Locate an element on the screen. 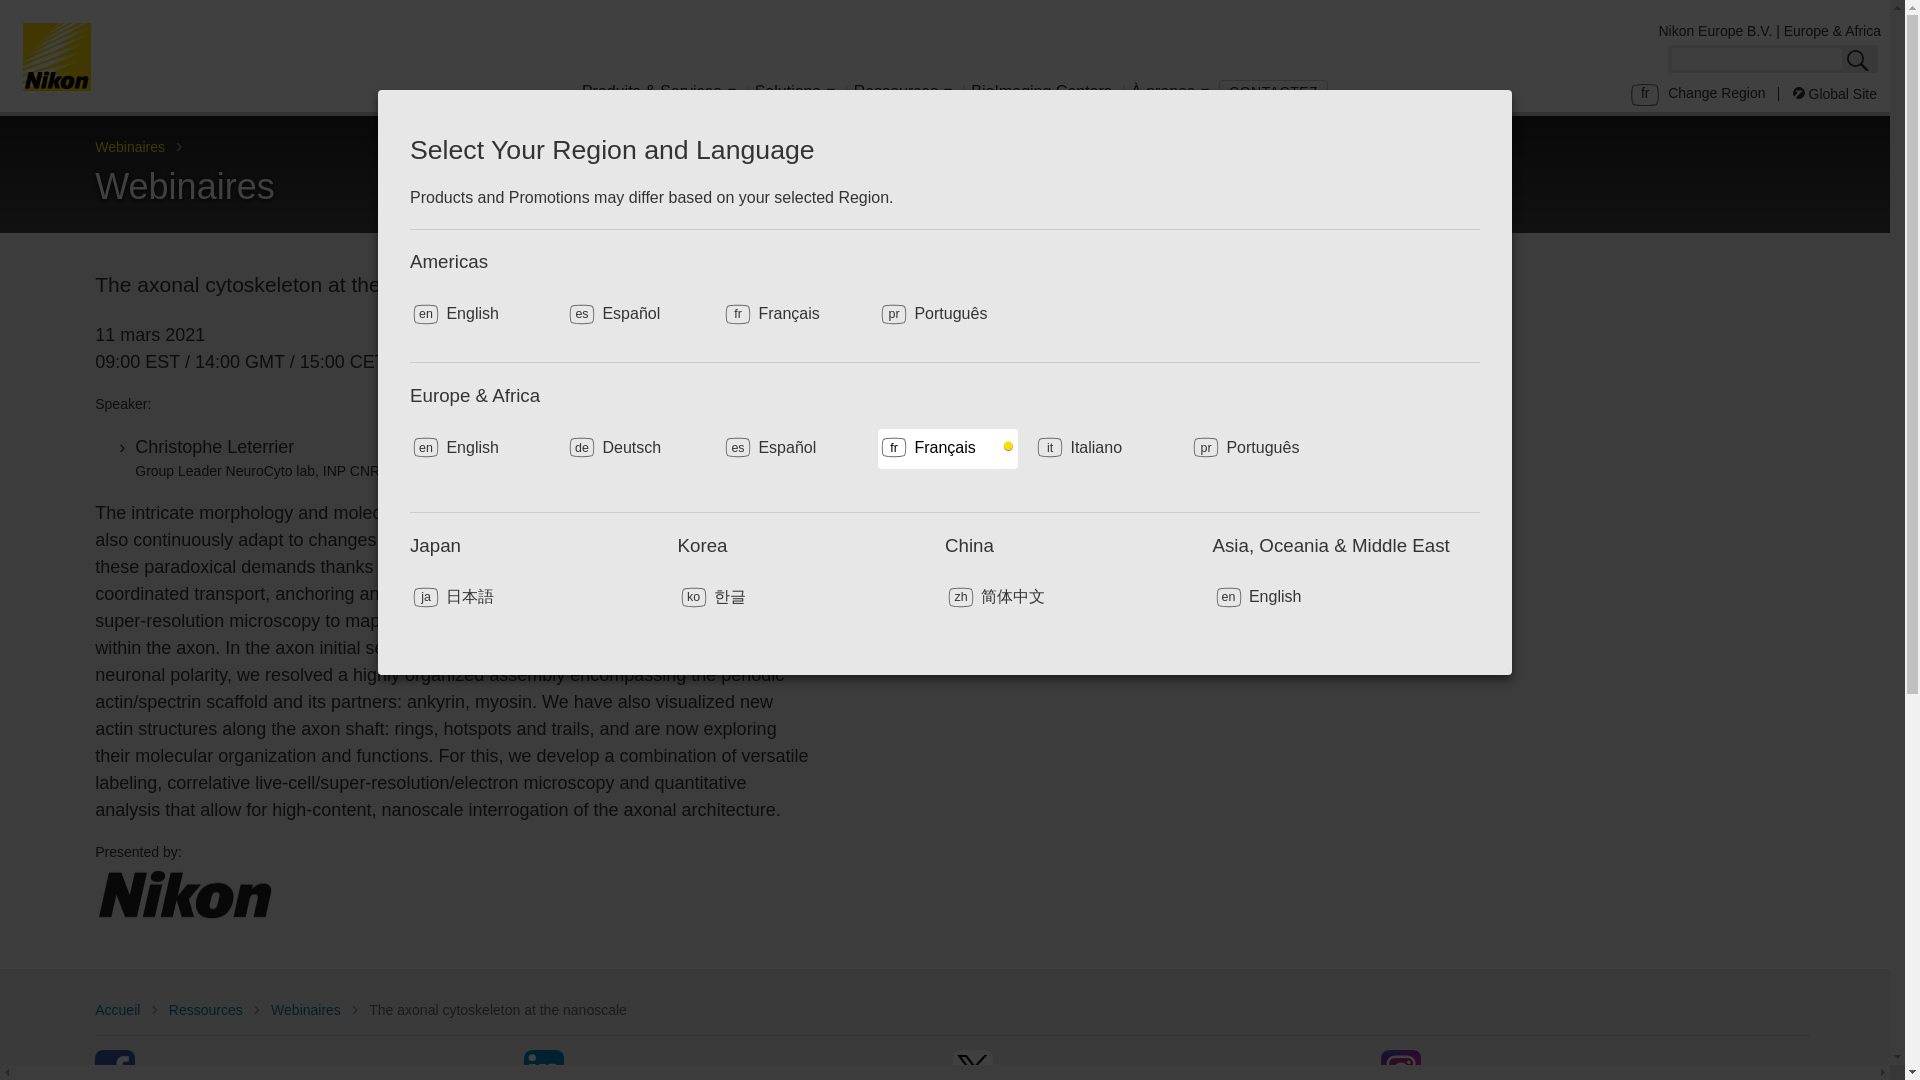  BioImaging Centers is located at coordinates (1041, 95).